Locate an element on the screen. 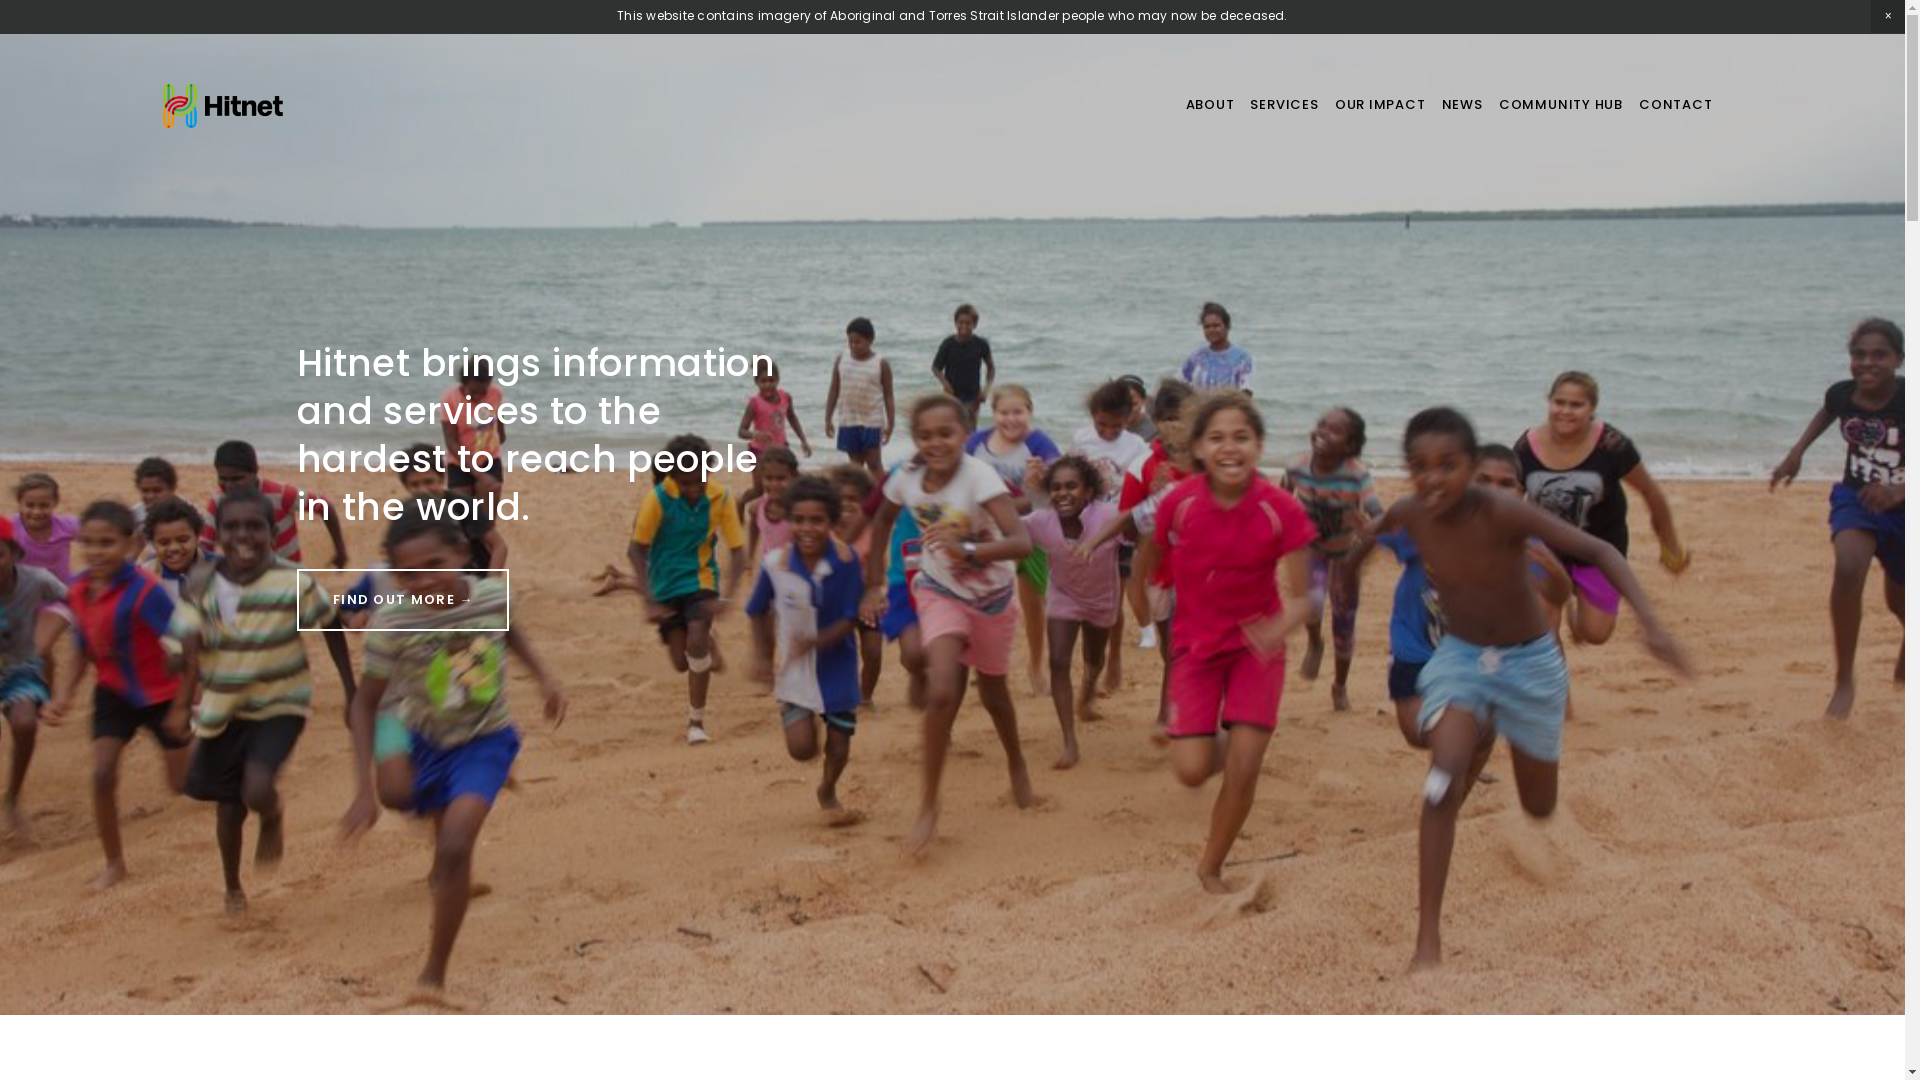 The width and height of the screenshot is (1920, 1080). OUR IMPACT is located at coordinates (1380, 106).